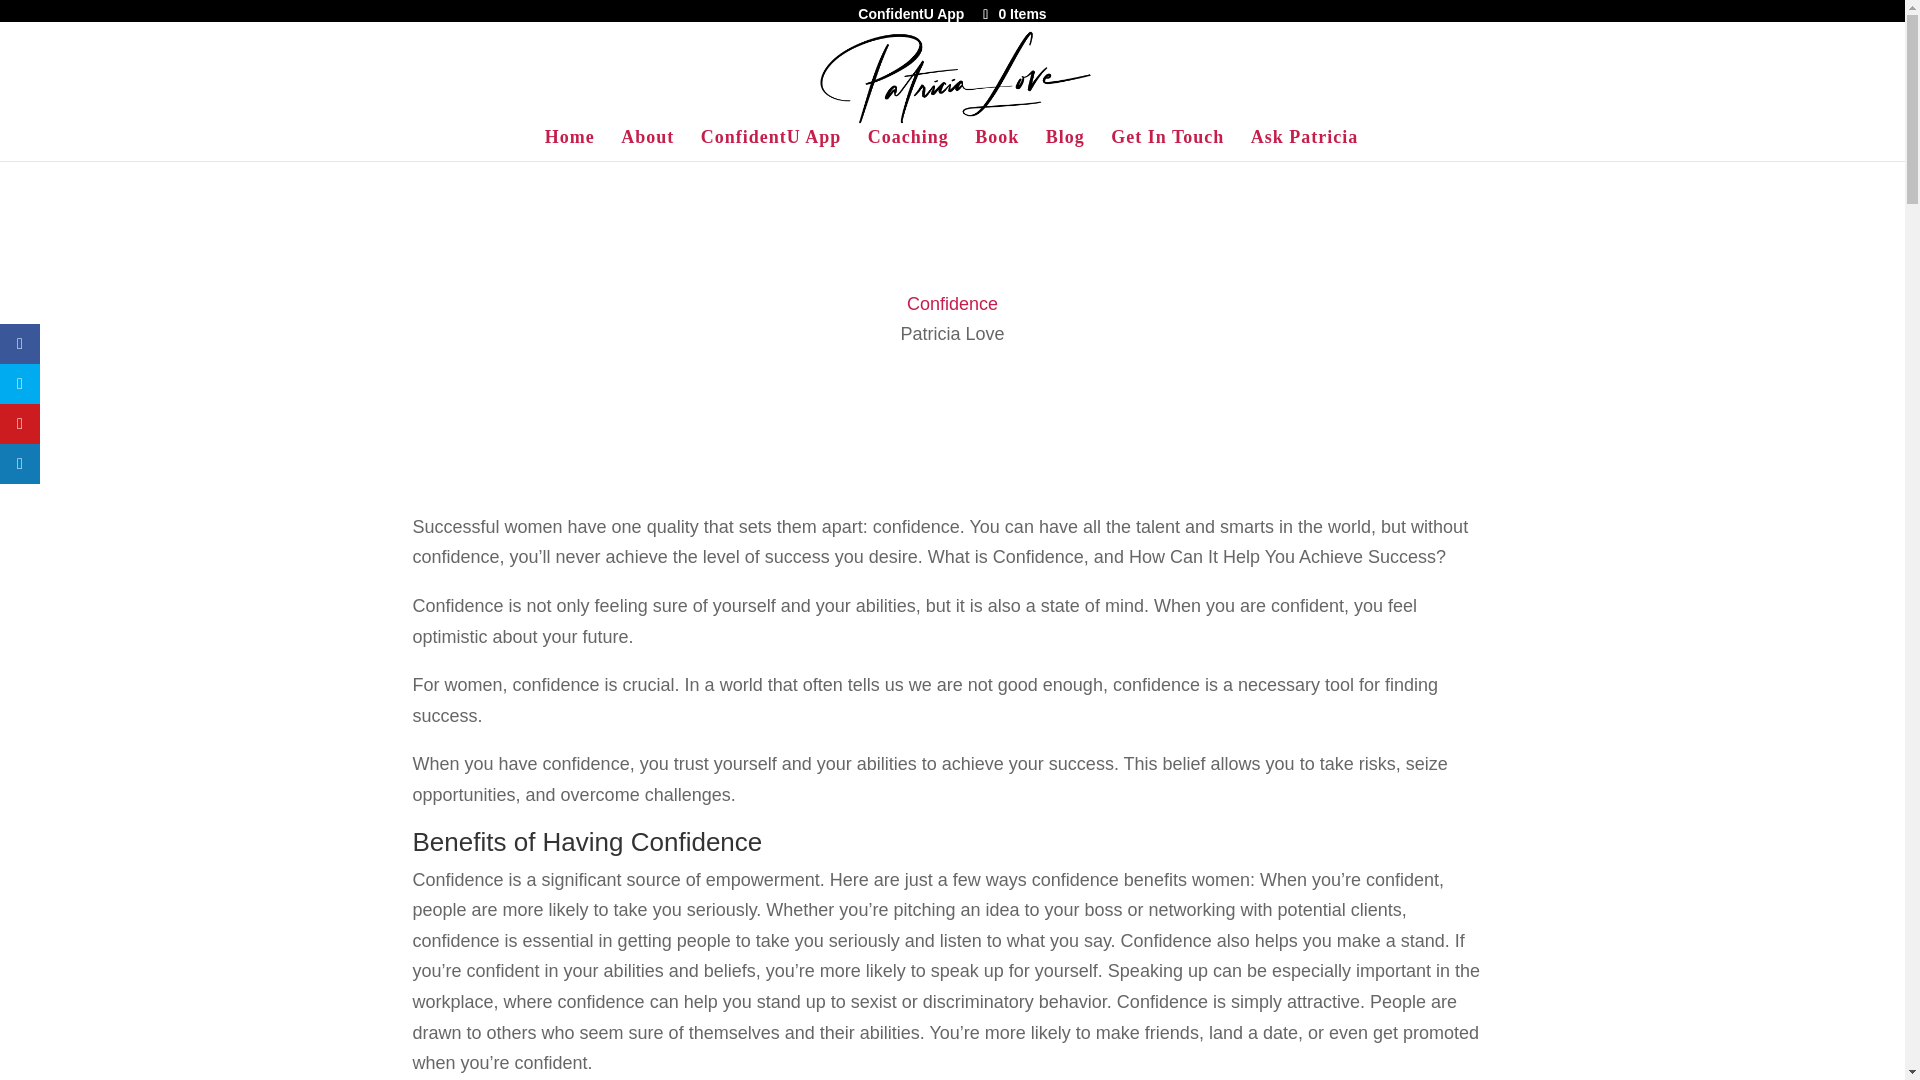 Image resolution: width=1920 pixels, height=1080 pixels. What do you see at coordinates (908, 144) in the screenshot?
I see `Coaching` at bounding box center [908, 144].